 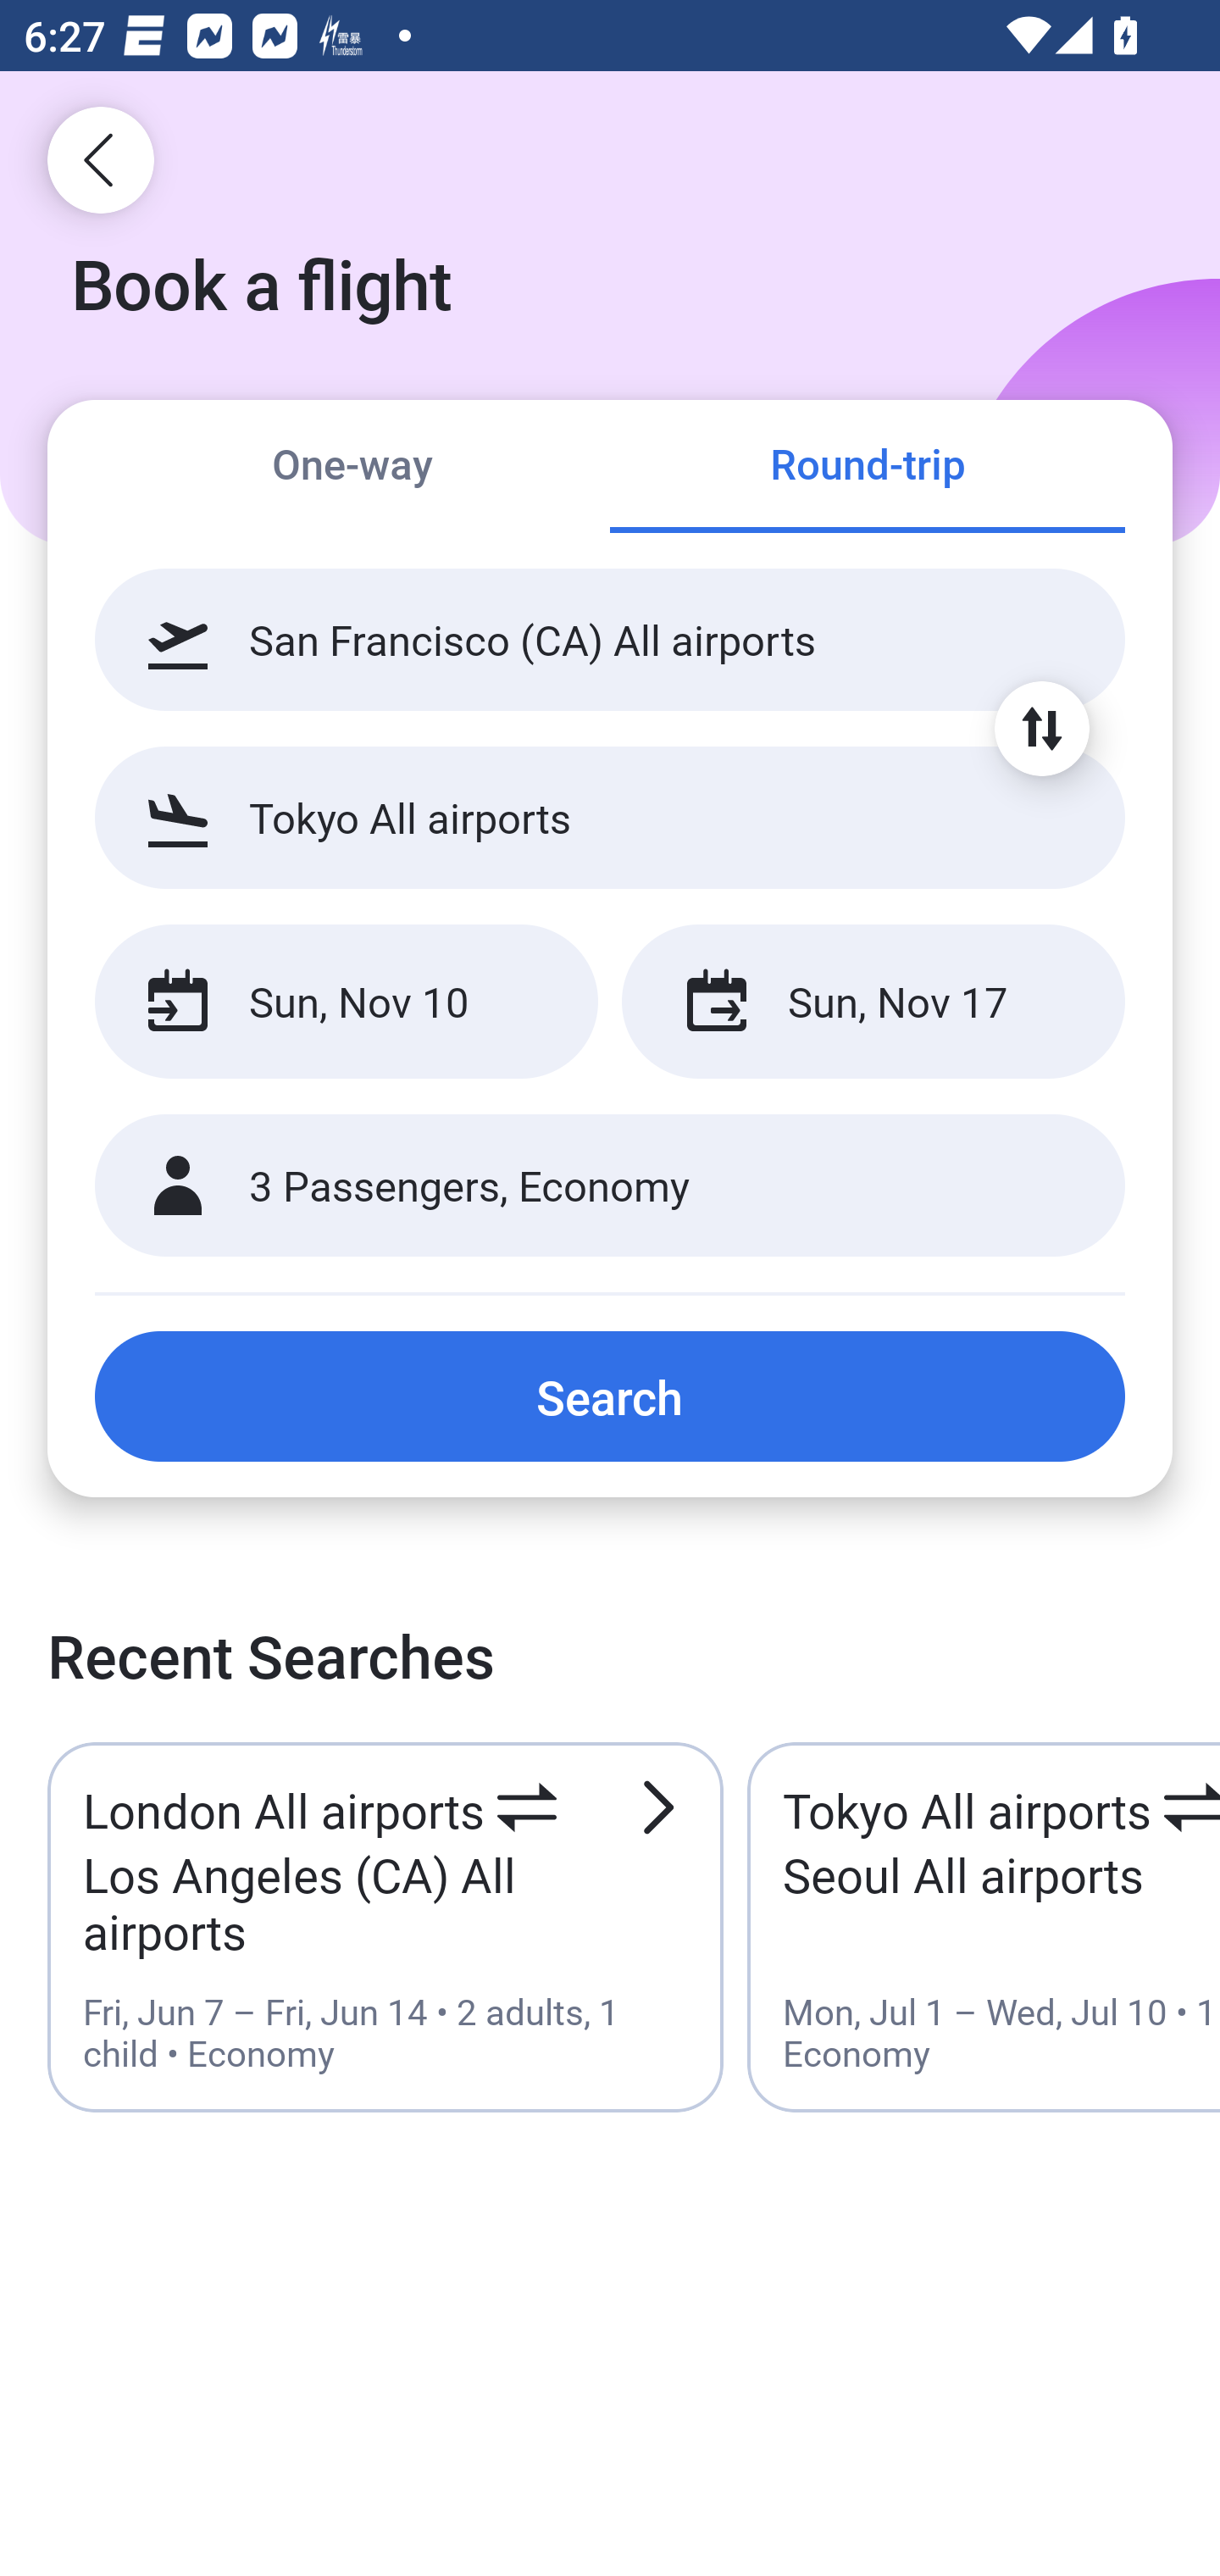 What do you see at coordinates (873, 1002) in the screenshot?
I see `Sun, Nov 17` at bounding box center [873, 1002].